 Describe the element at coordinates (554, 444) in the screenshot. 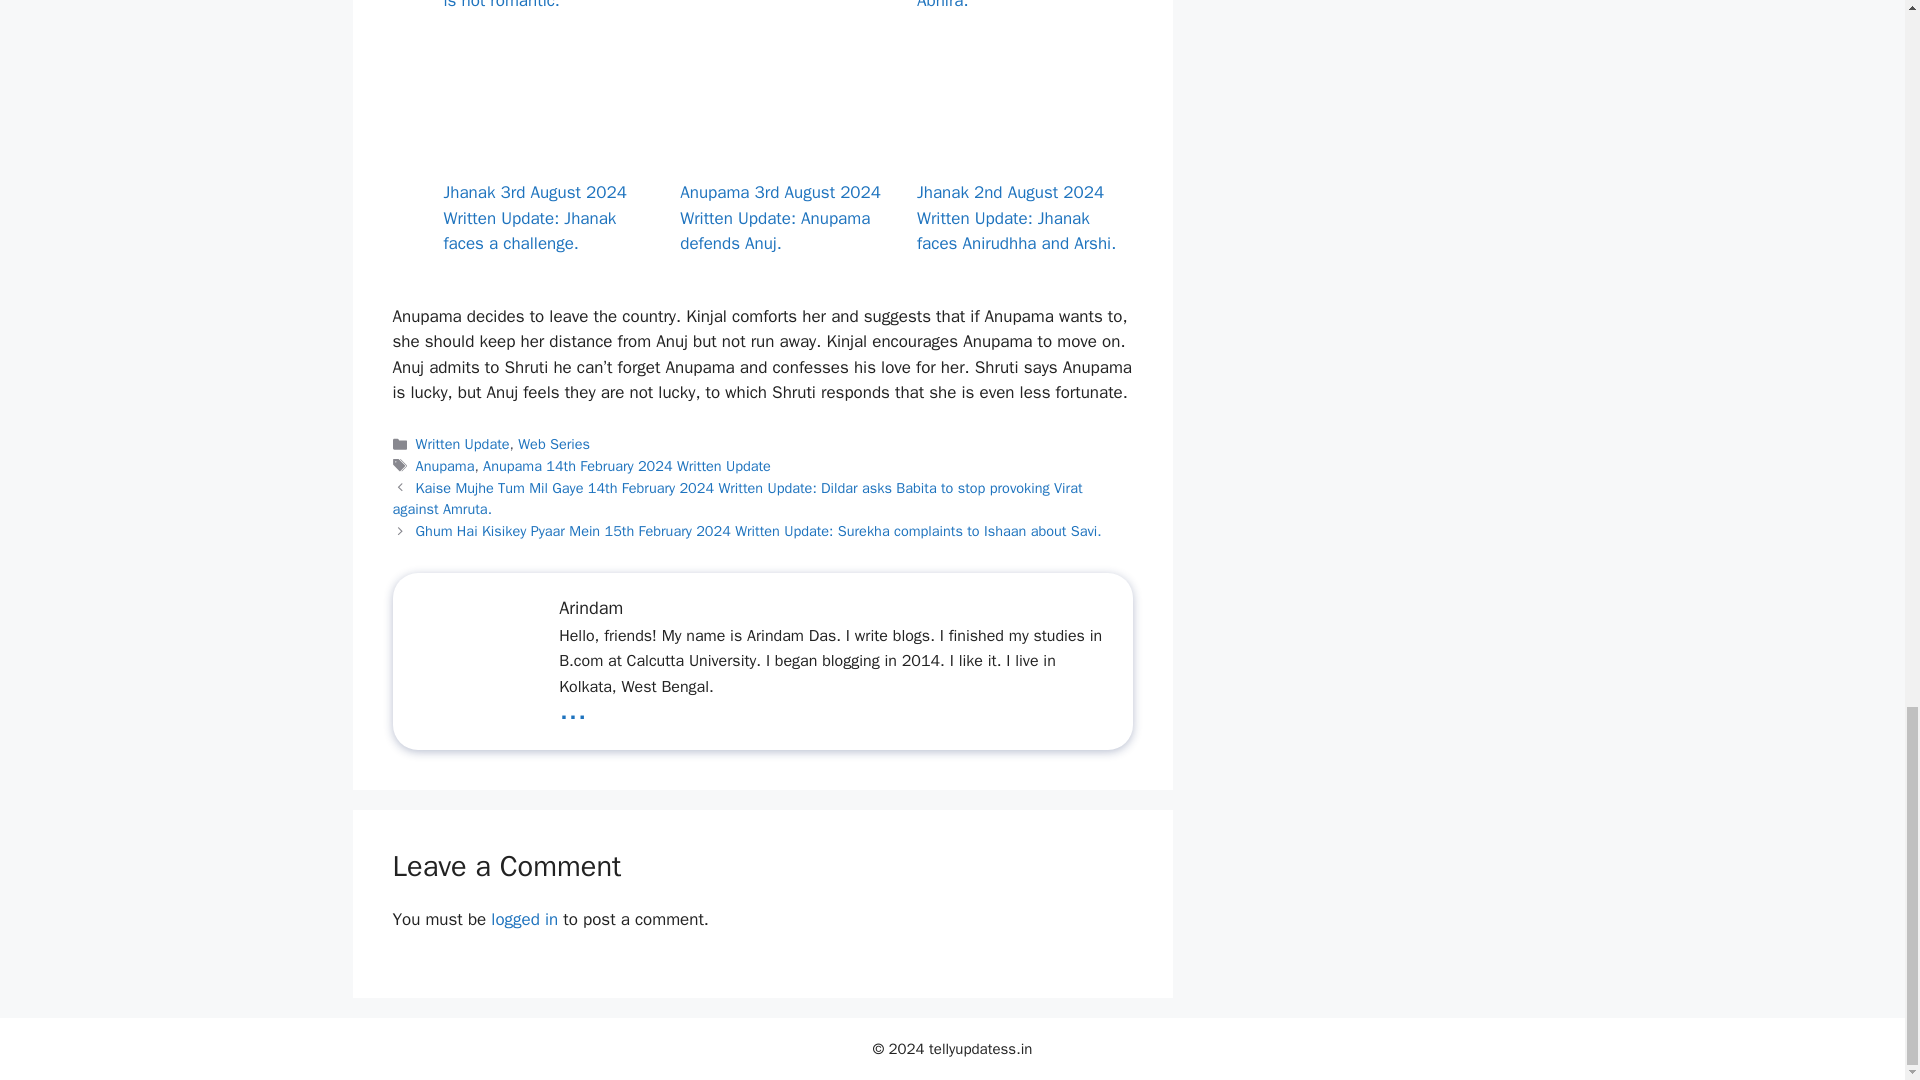

I see `Web Series` at that location.